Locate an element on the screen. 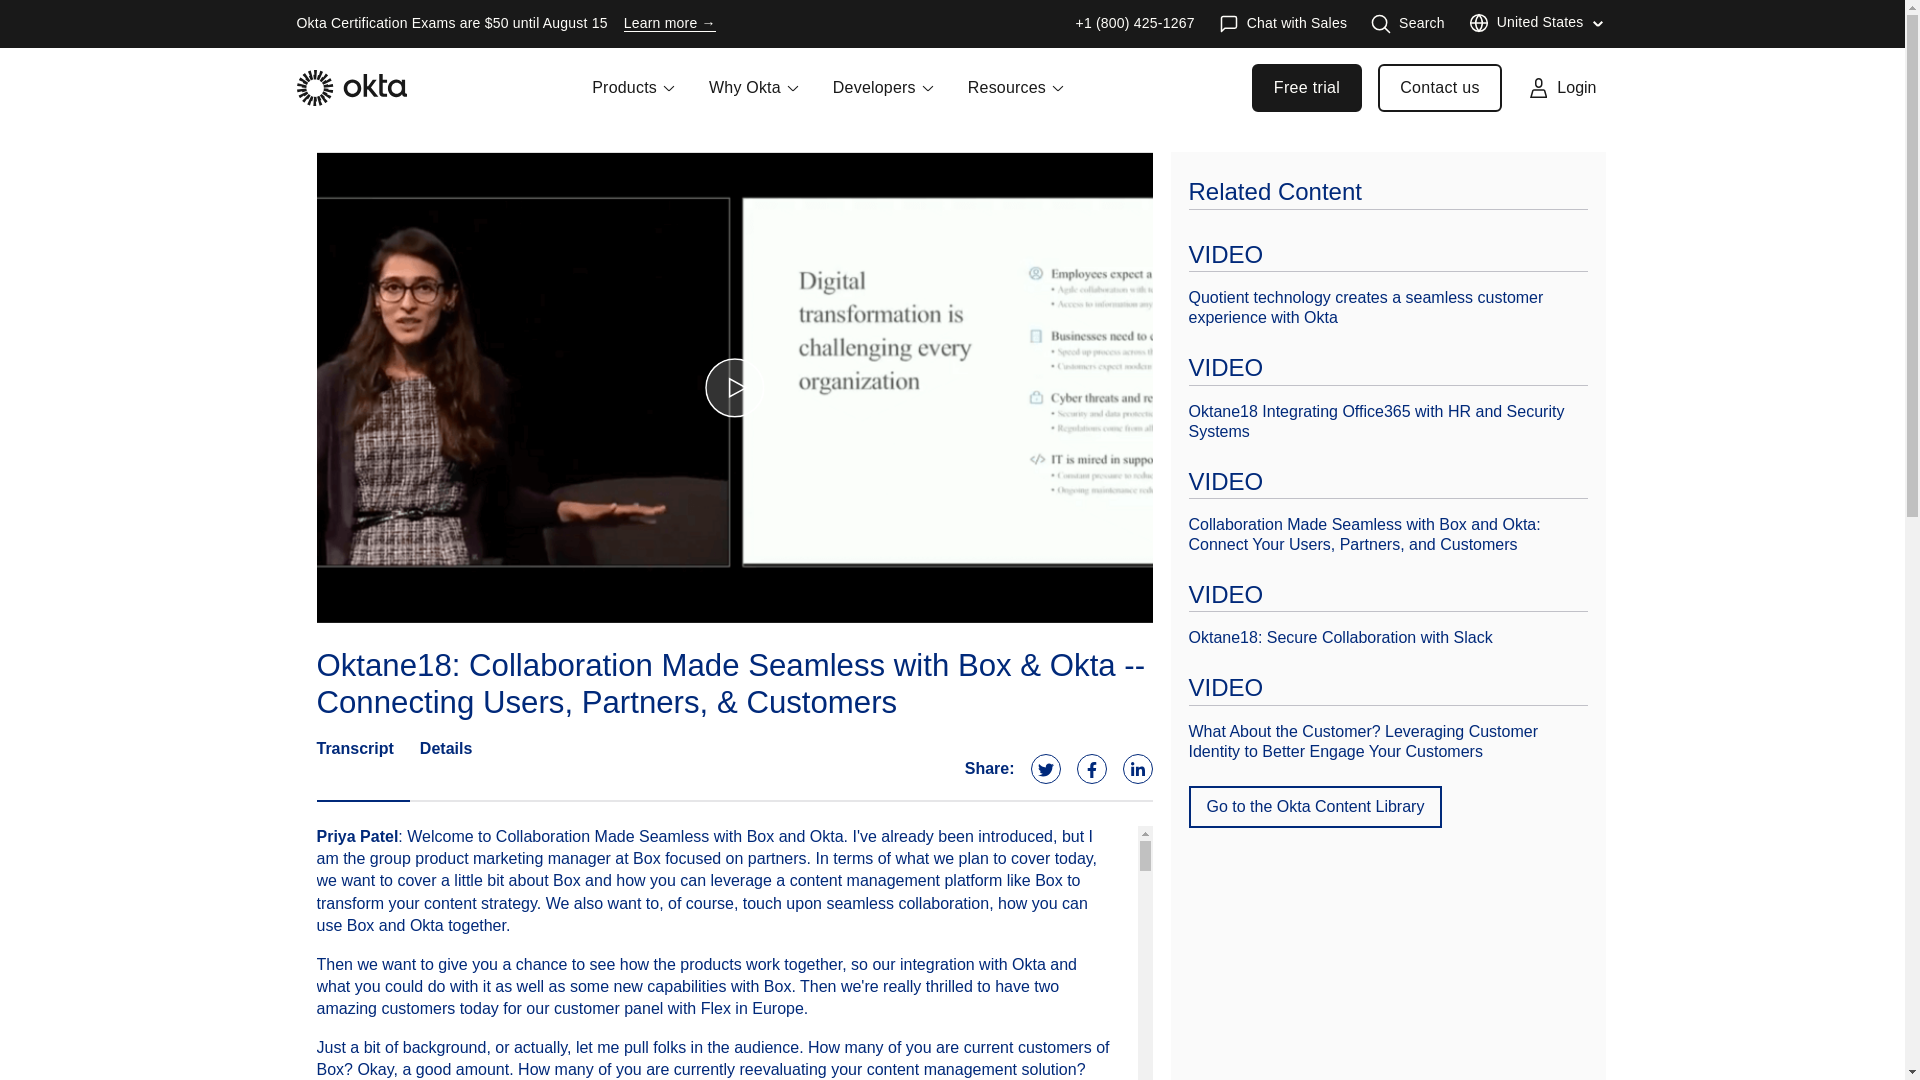 This screenshot has width=1920, height=1080. Search is located at coordinates (1408, 24).